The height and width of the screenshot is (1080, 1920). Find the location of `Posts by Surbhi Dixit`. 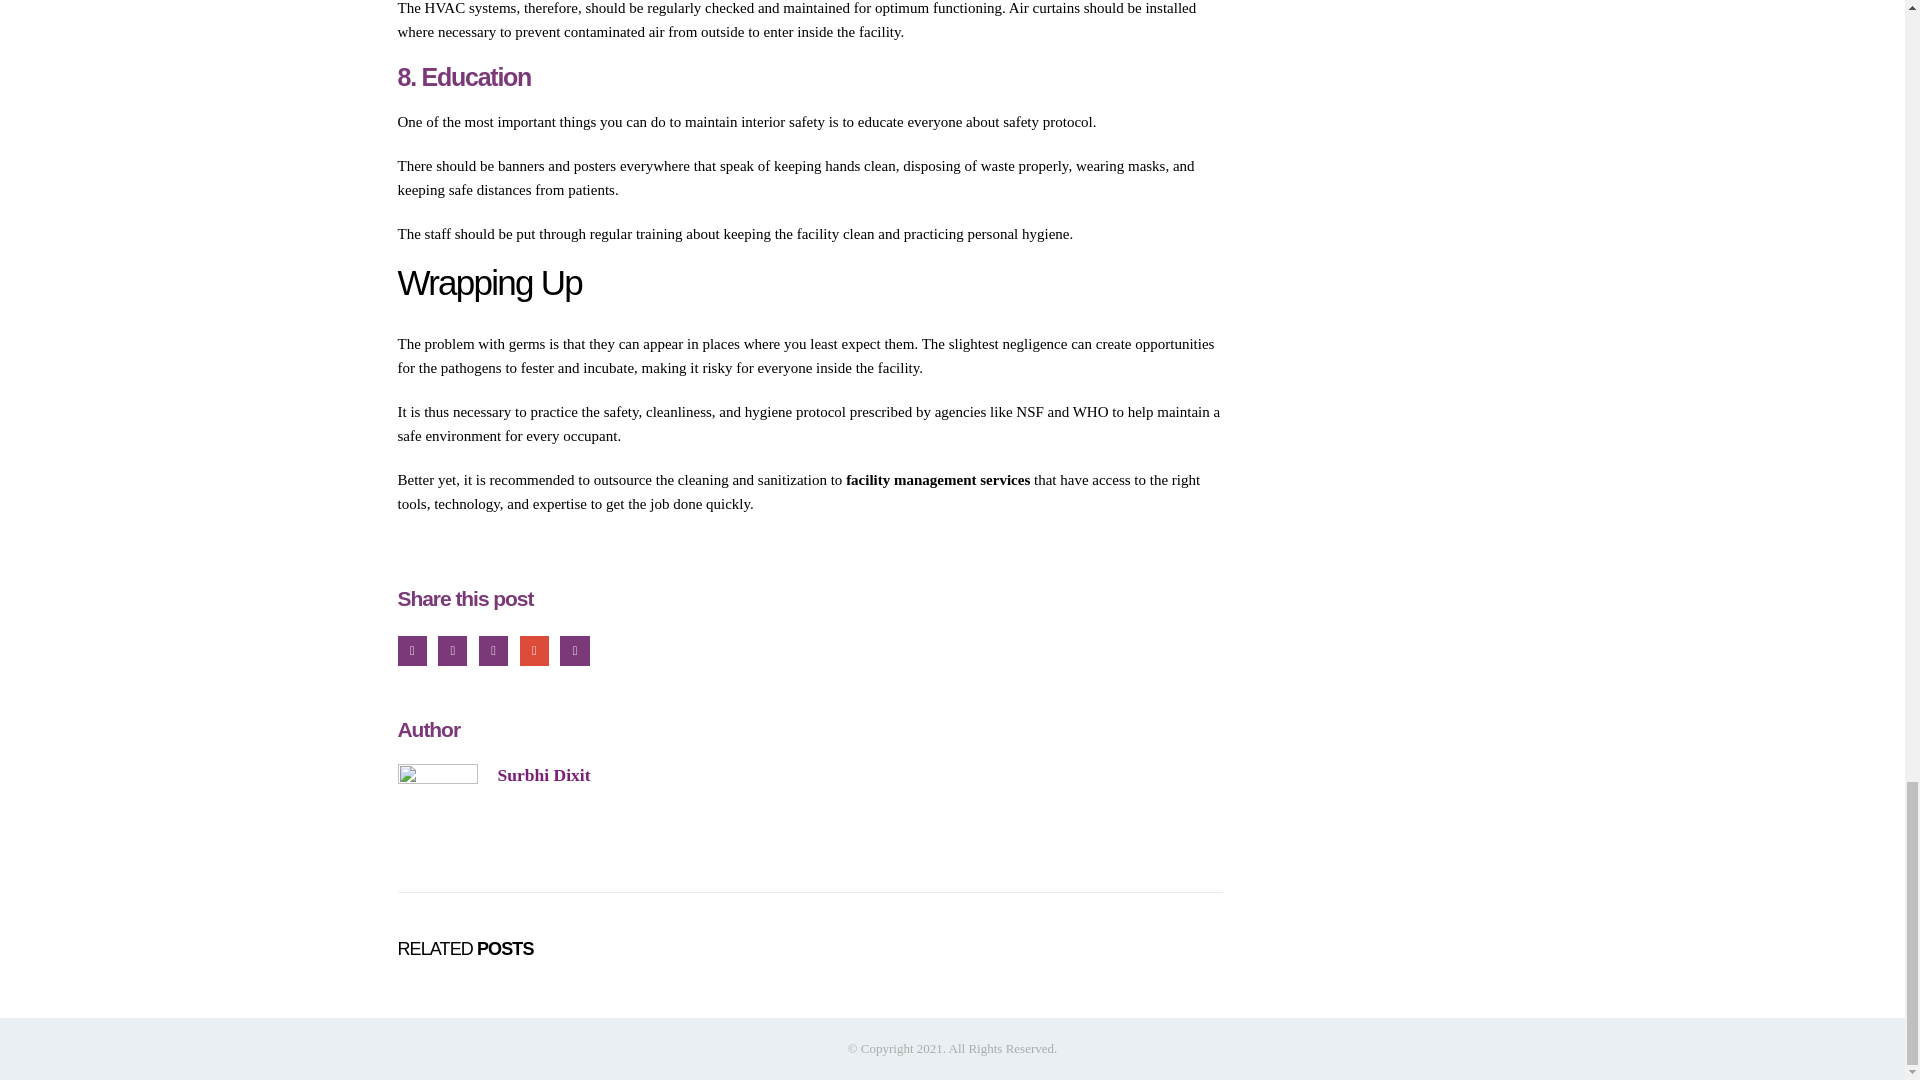

Posts by Surbhi Dixit is located at coordinates (544, 774).